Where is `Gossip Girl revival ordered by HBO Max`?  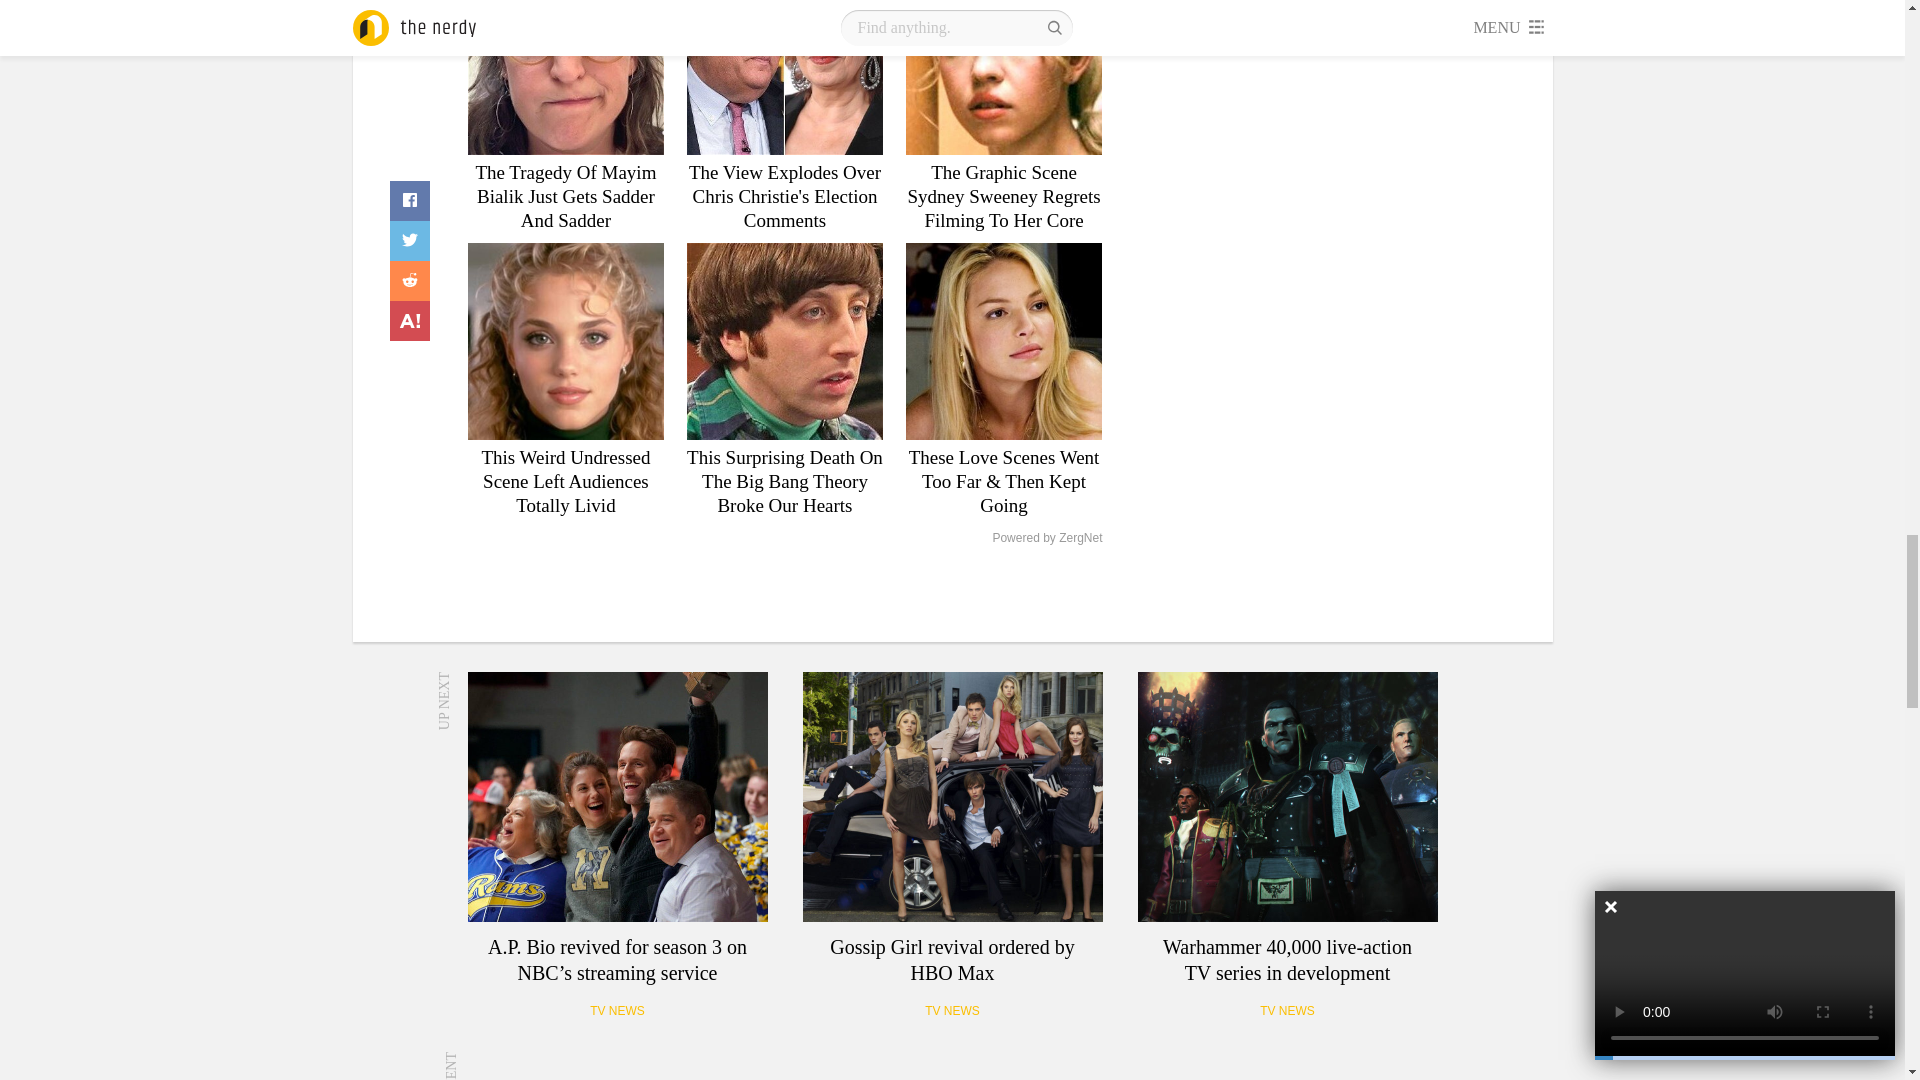
Gossip Girl revival ordered by HBO Max is located at coordinates (952, 796).